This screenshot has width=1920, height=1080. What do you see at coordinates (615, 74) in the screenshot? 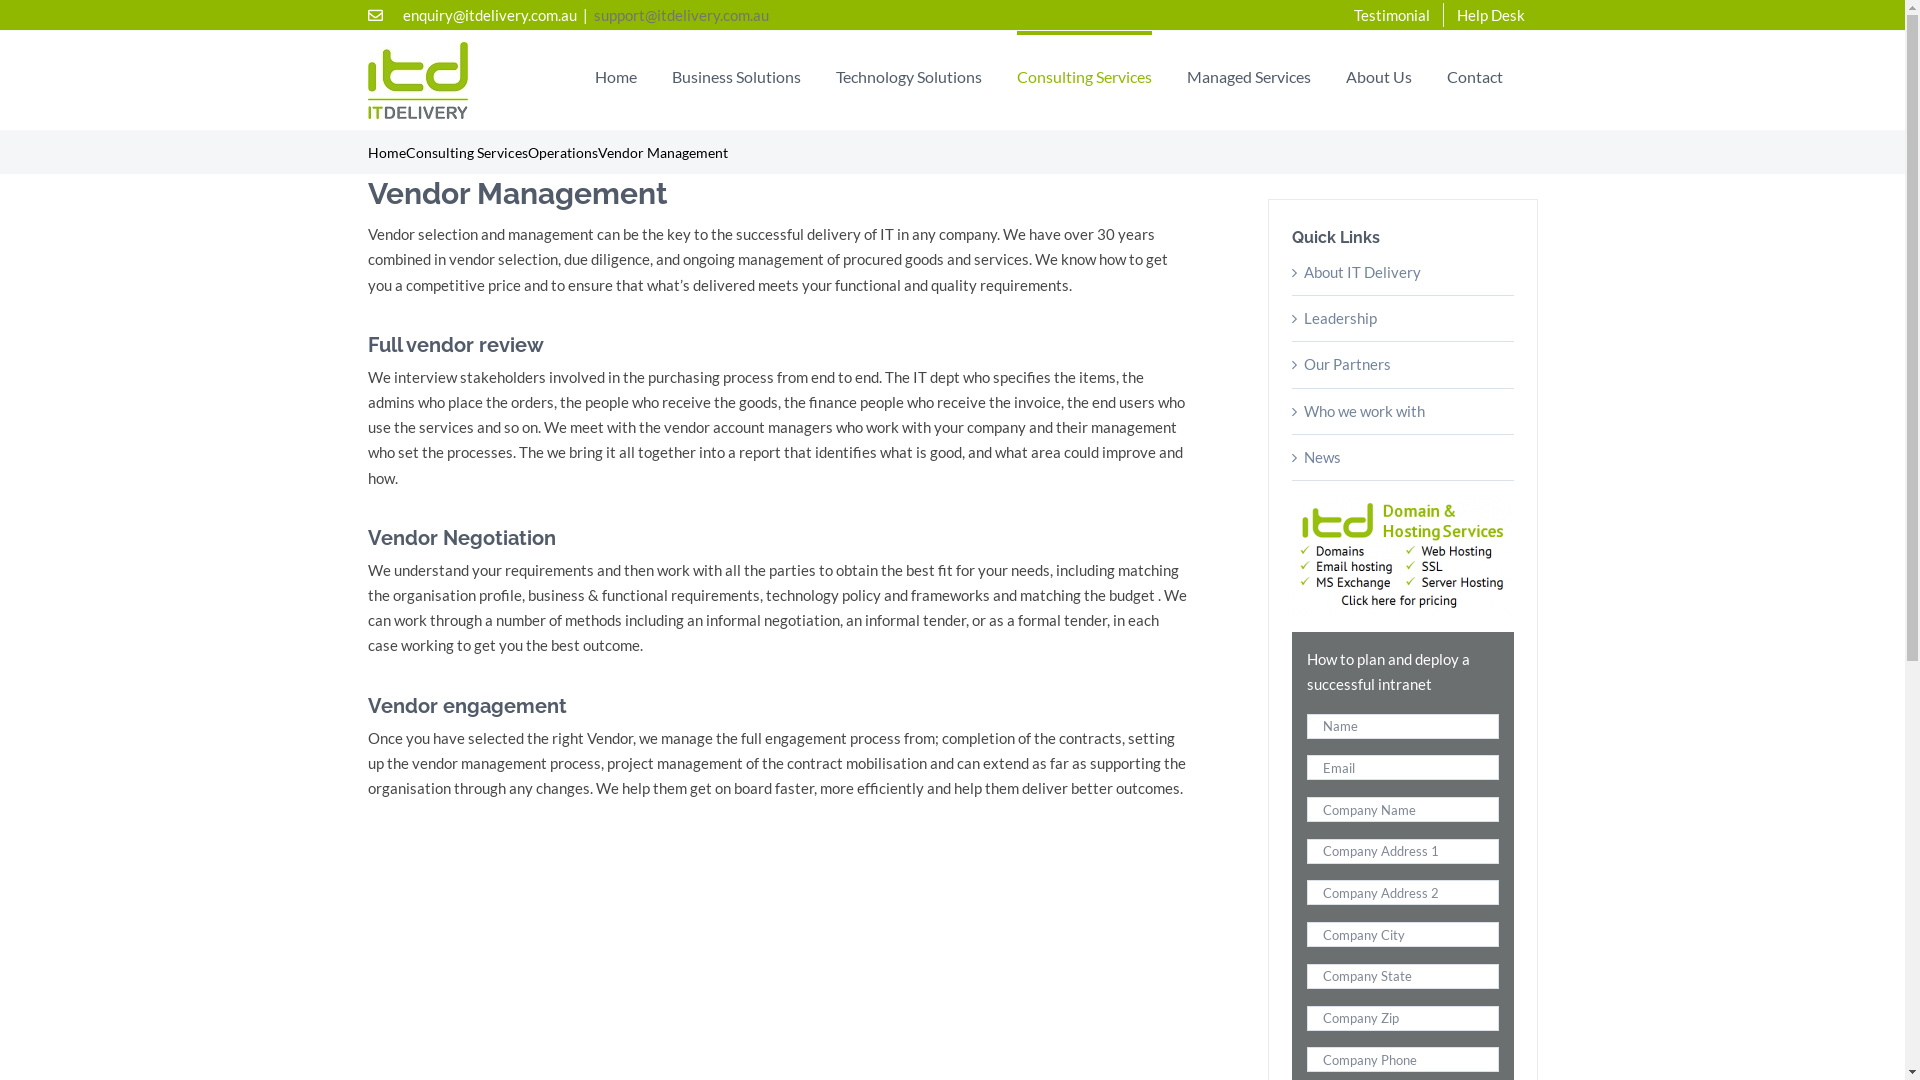
I see `Home` at bounding box center [615, 74].